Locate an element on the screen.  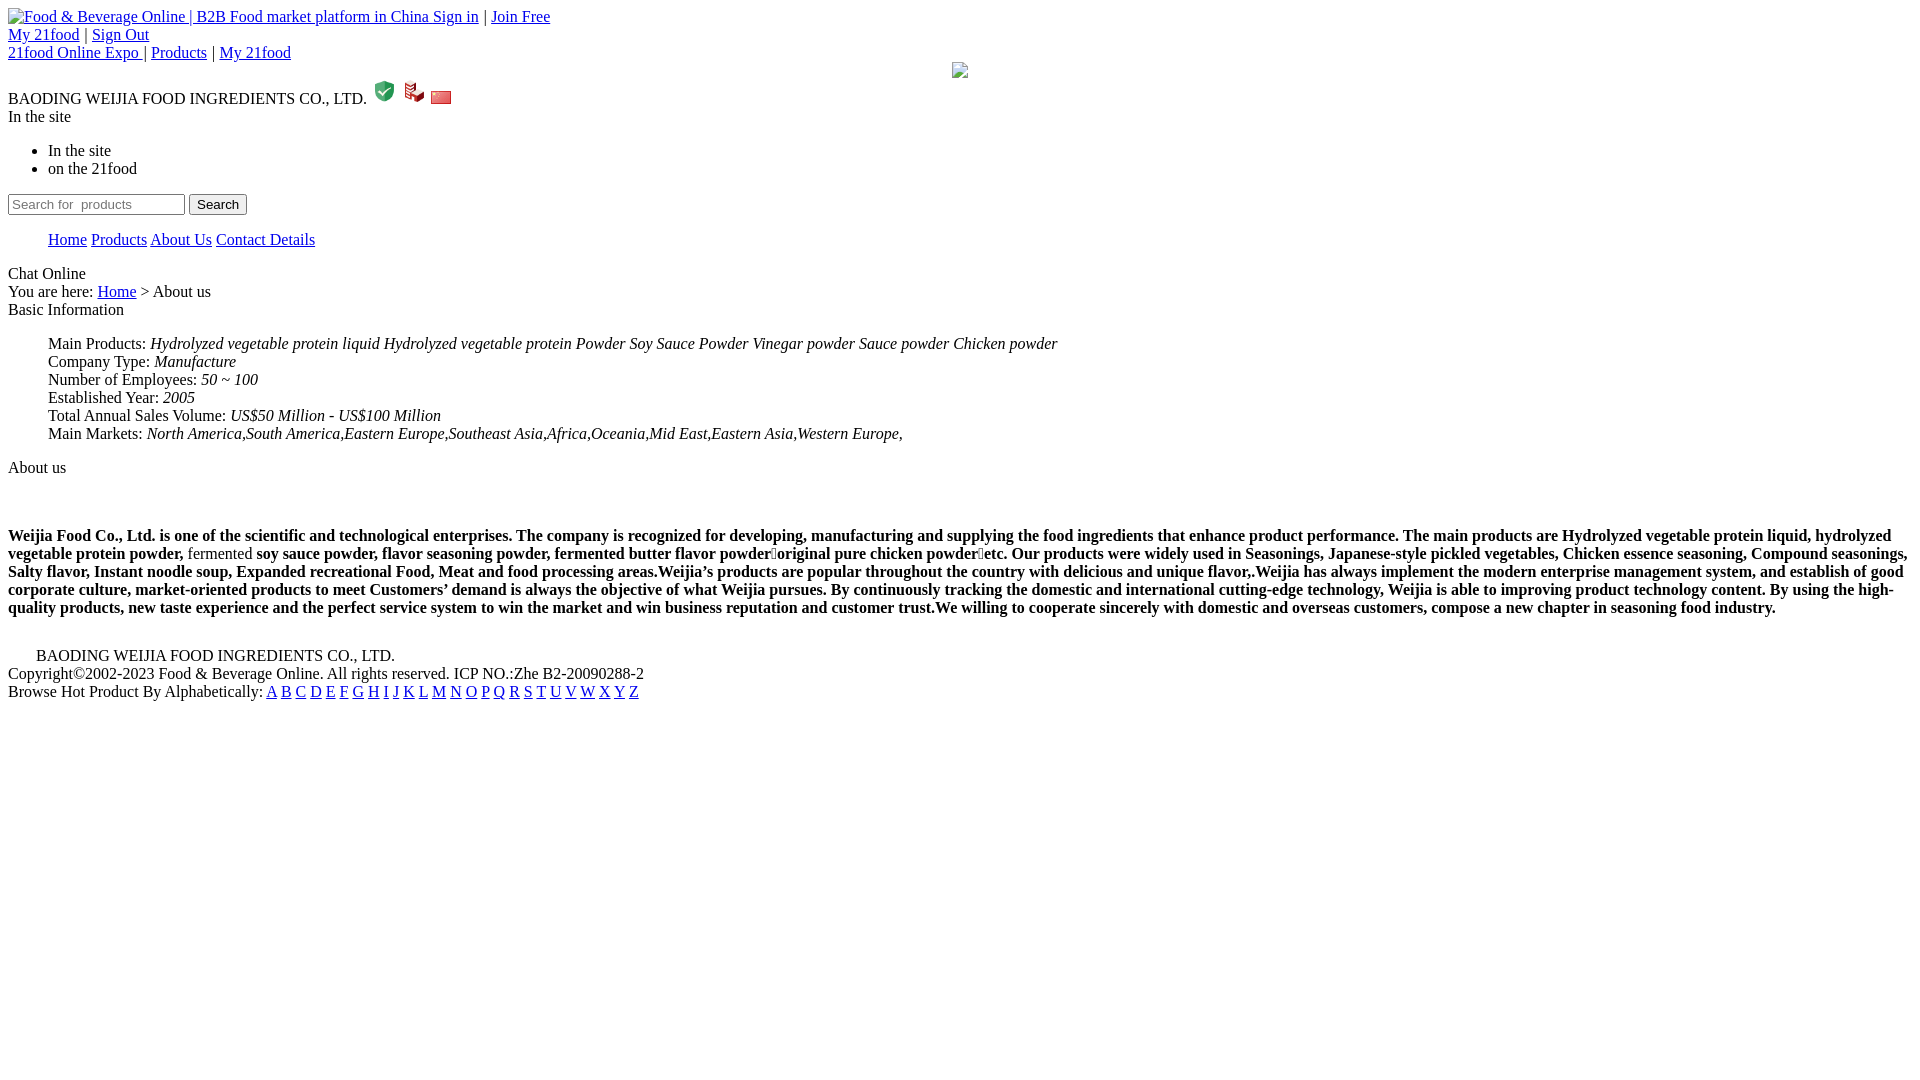
Q is located at coordinates (500, 692).